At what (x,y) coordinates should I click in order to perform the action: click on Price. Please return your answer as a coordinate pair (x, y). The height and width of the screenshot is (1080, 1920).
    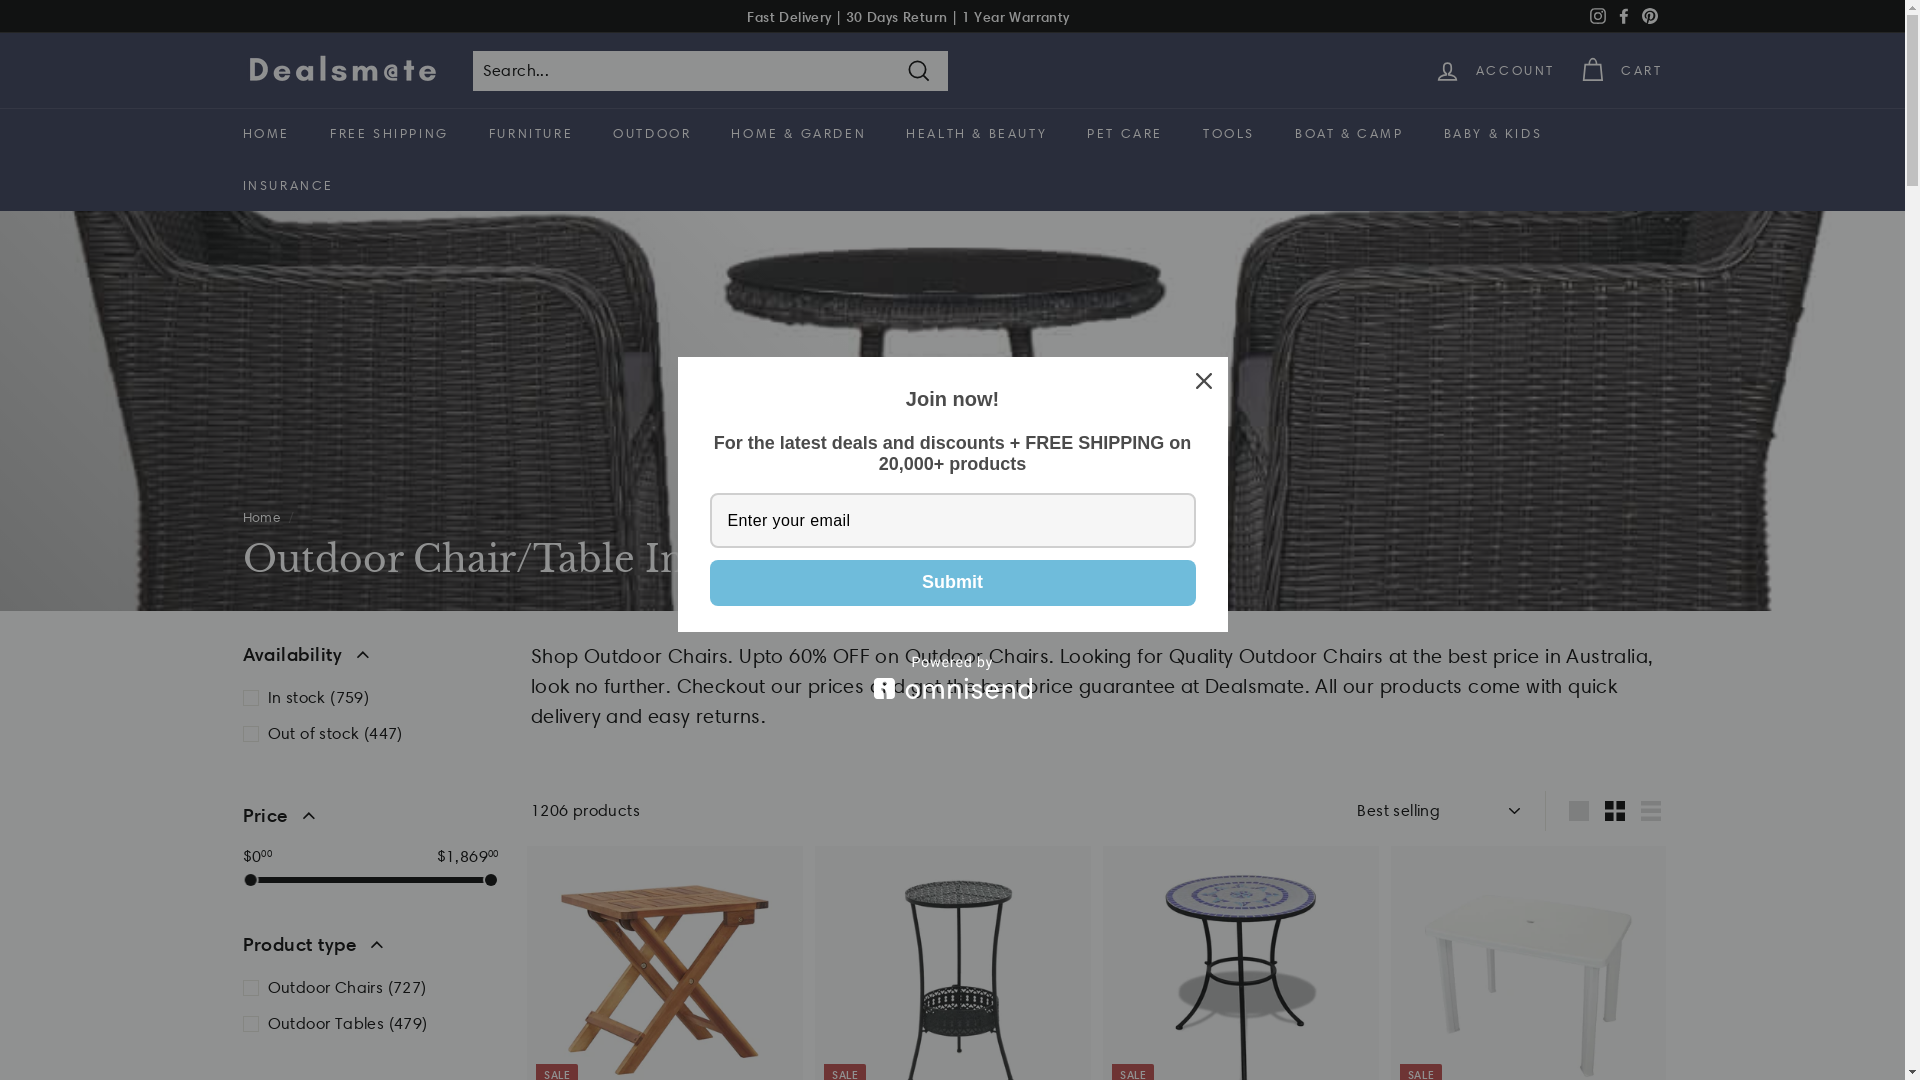
    Looking at the image, I should click on (370, 820).